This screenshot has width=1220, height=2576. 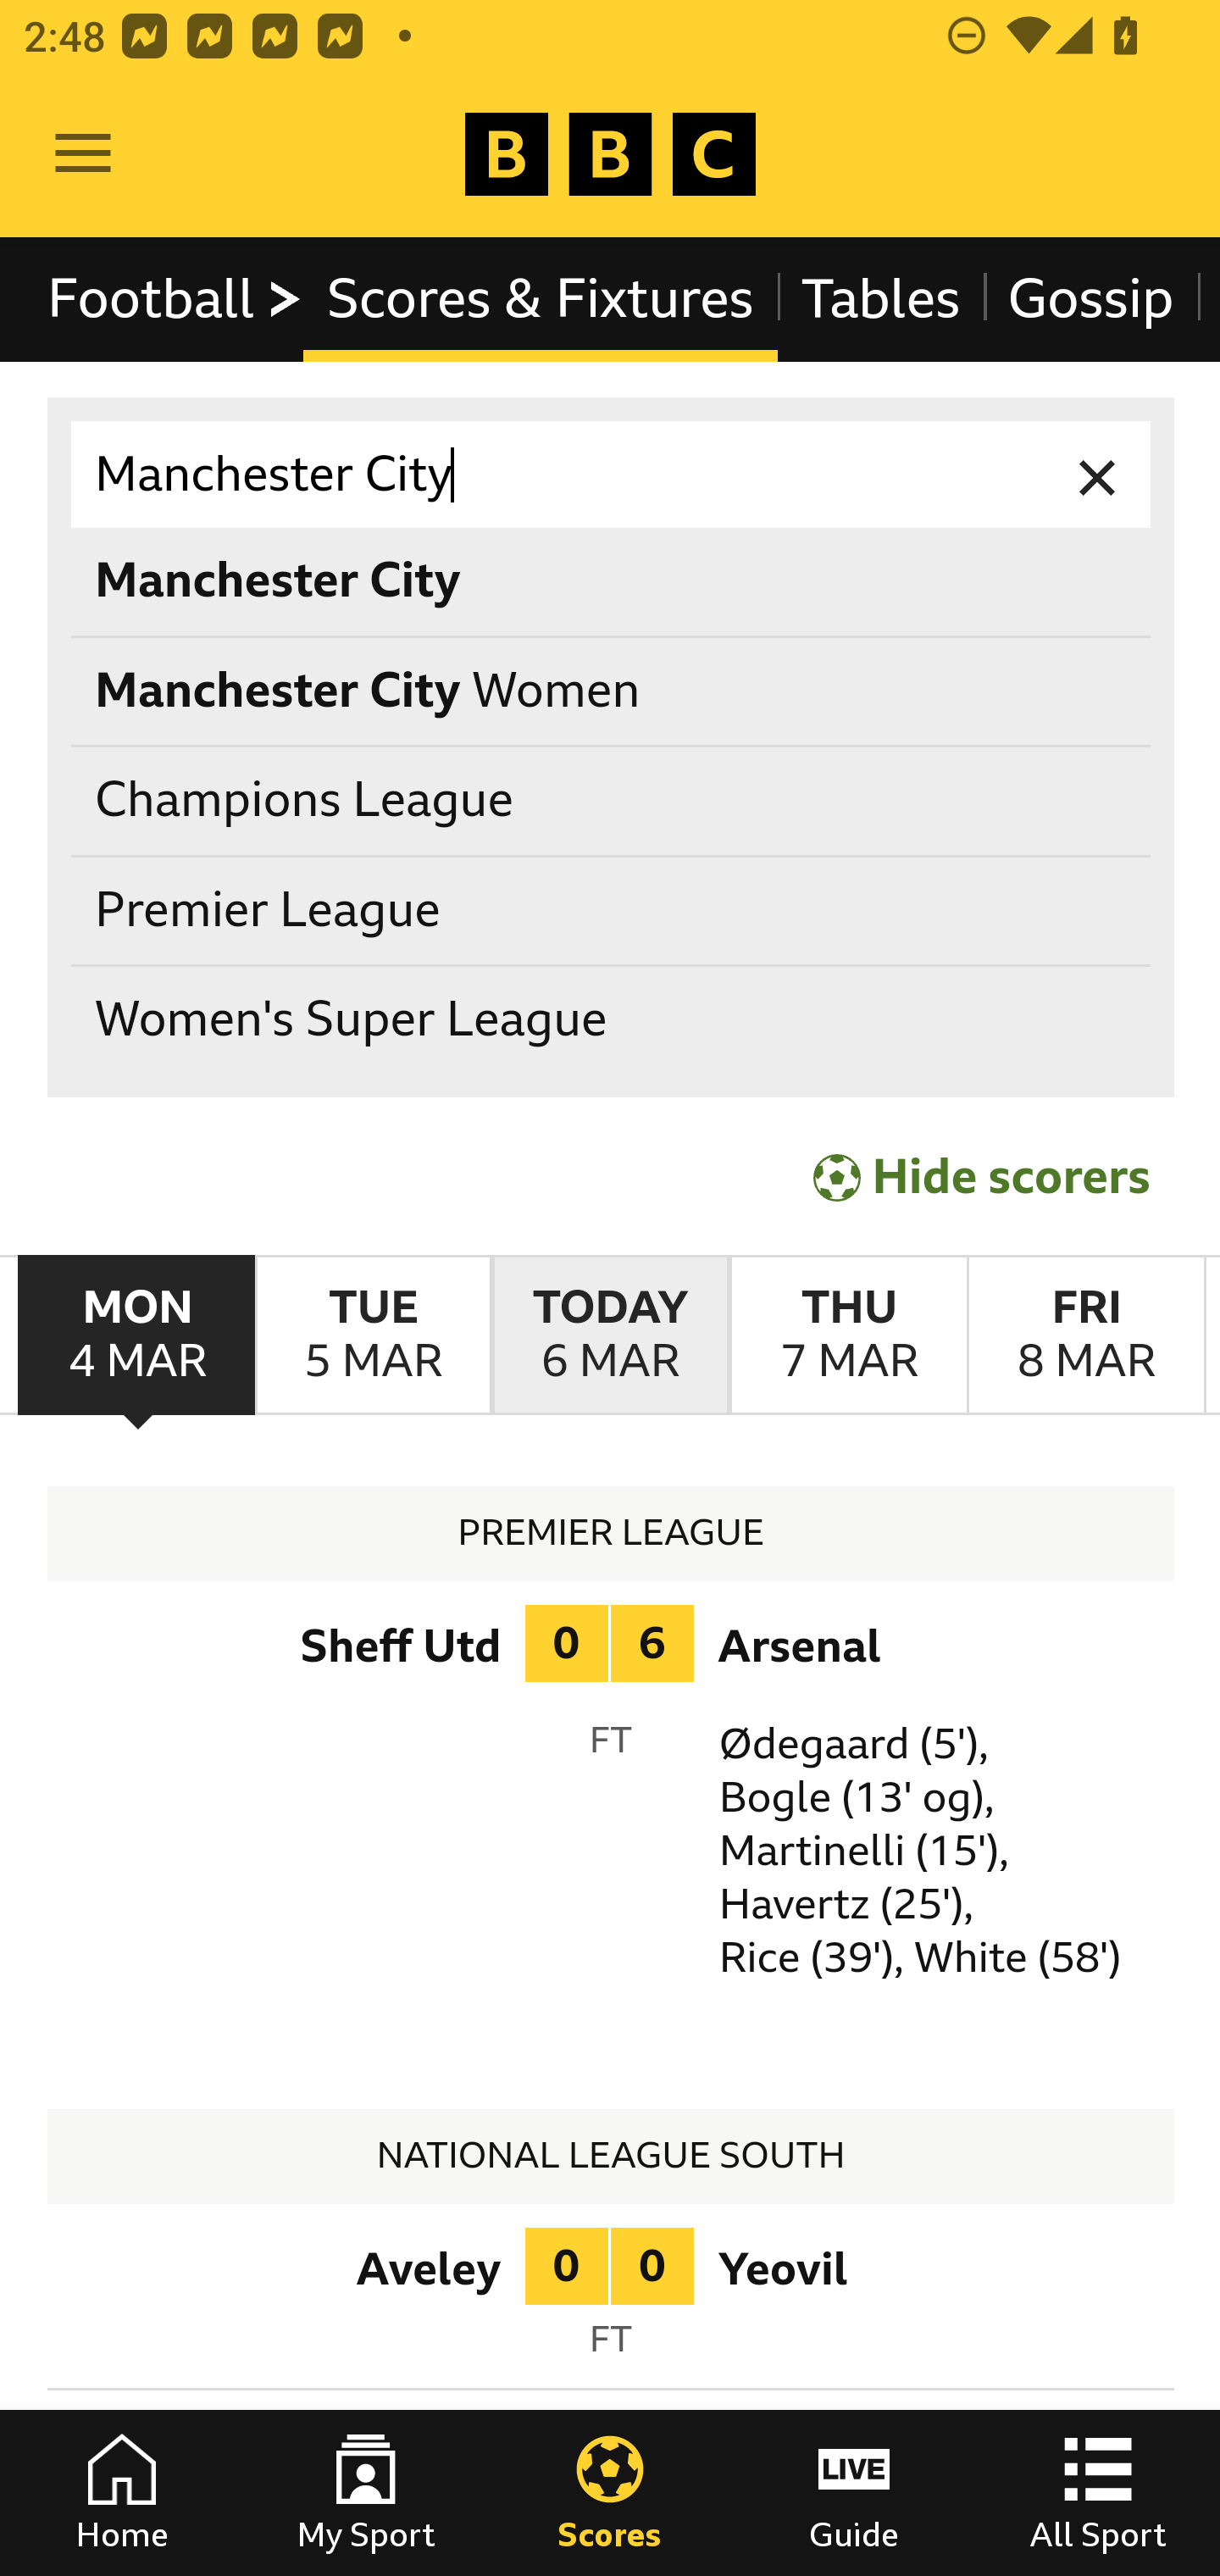 What do you see at coordinates (881, 298) in the screenshot?
I see `Tables` at bounding box center [881, 298].